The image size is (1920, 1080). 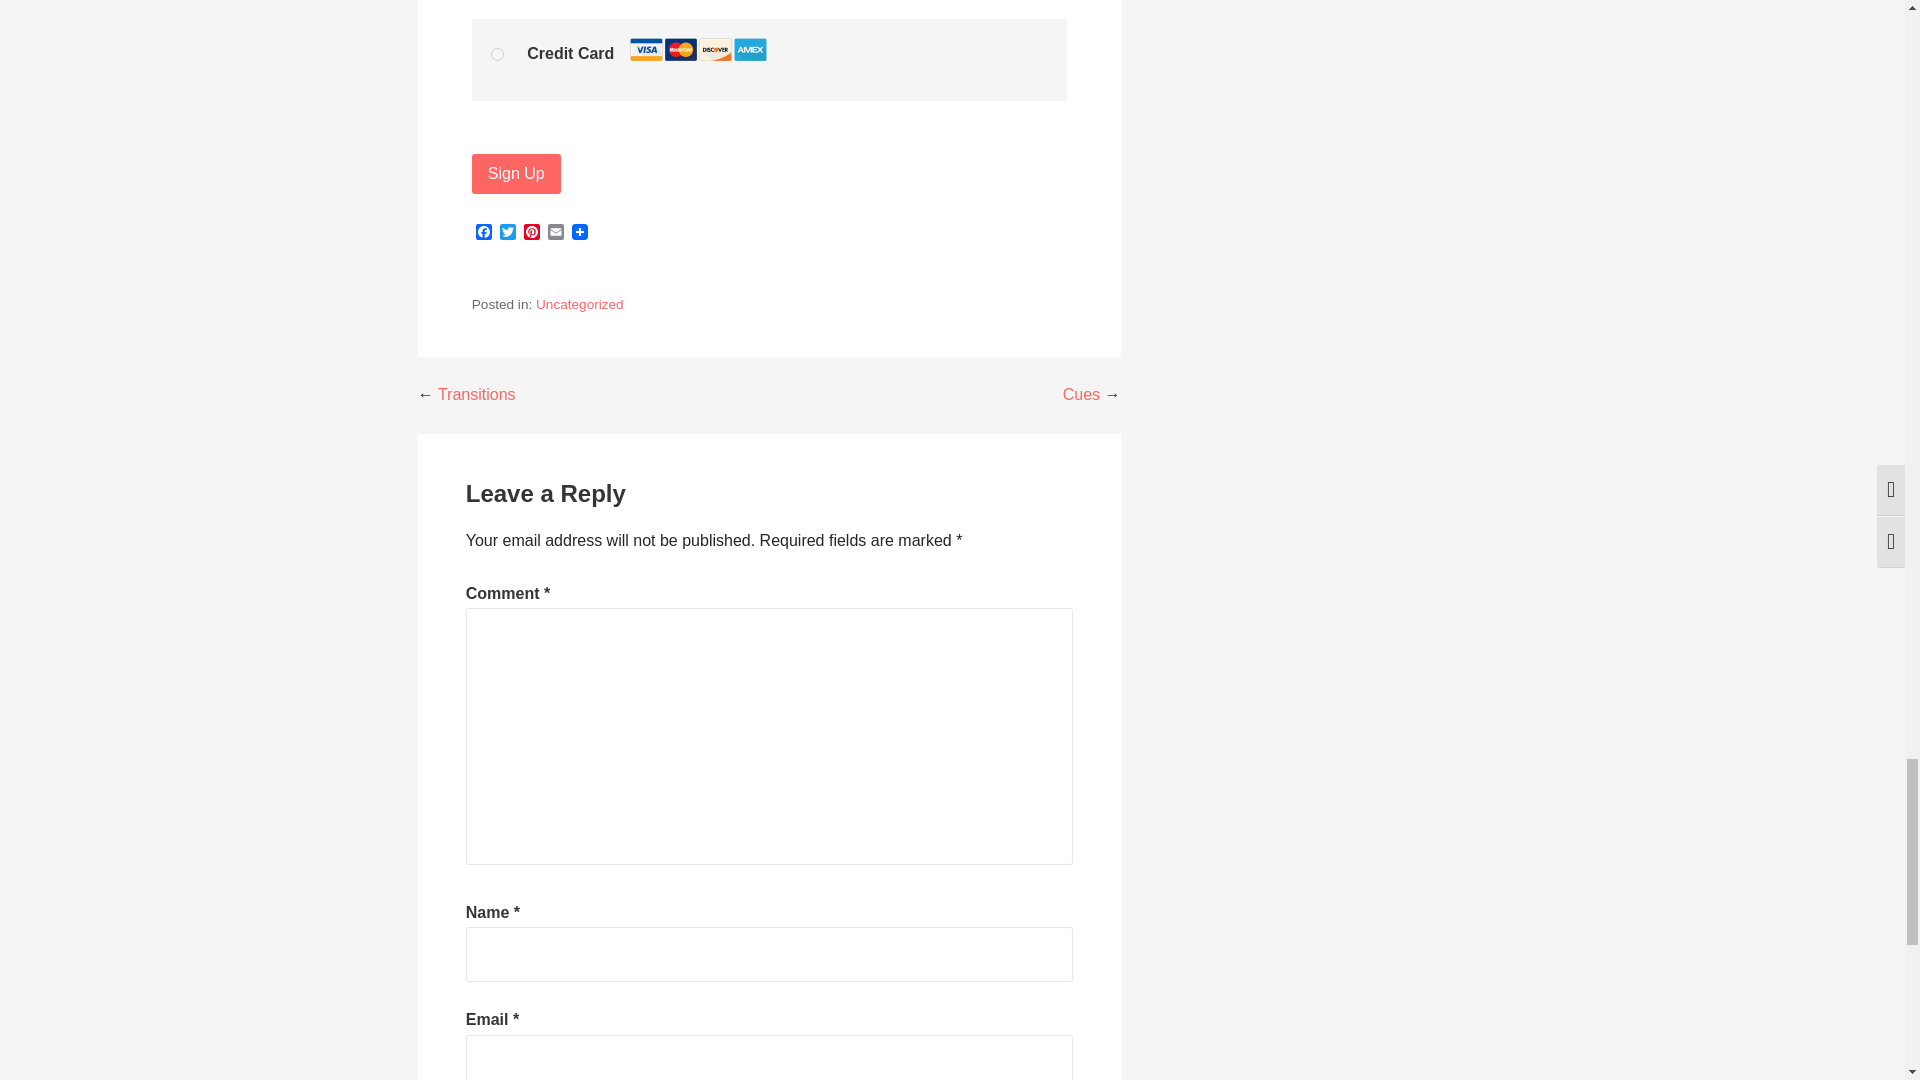 What do you see at coordinates (1082, 394) in the screenshot?
I see `Cues` at bounding box center [1082, 394].